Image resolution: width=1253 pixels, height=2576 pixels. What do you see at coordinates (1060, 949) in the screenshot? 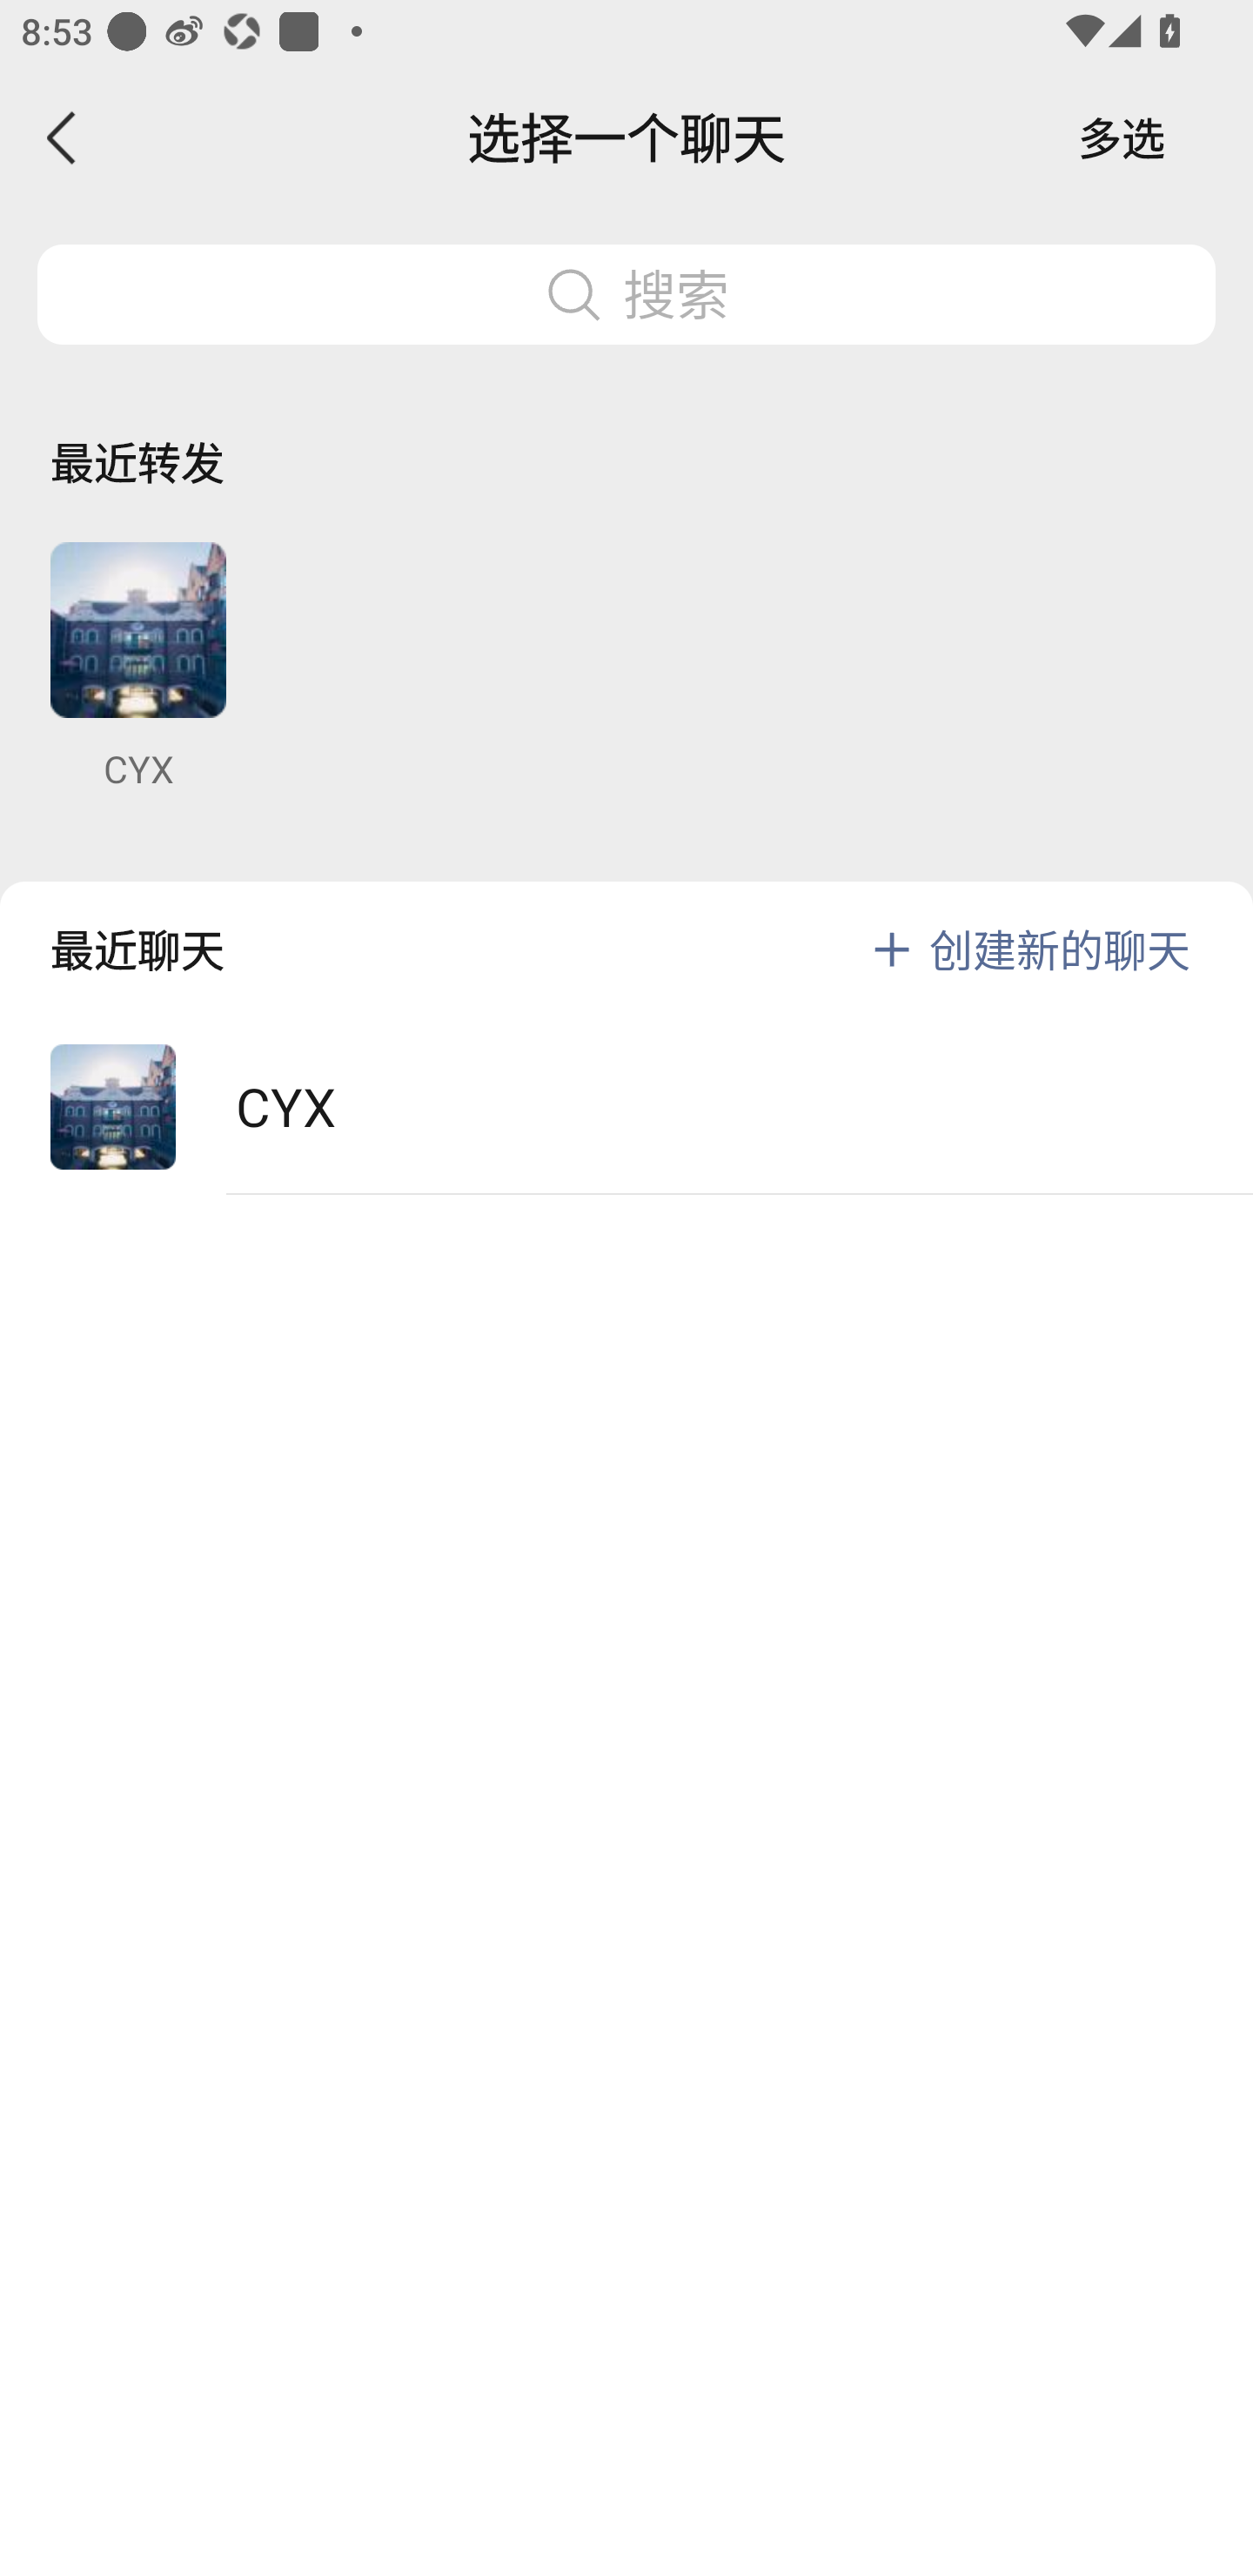
I see `创建新的聊天` at bounding box center [1060, 949].